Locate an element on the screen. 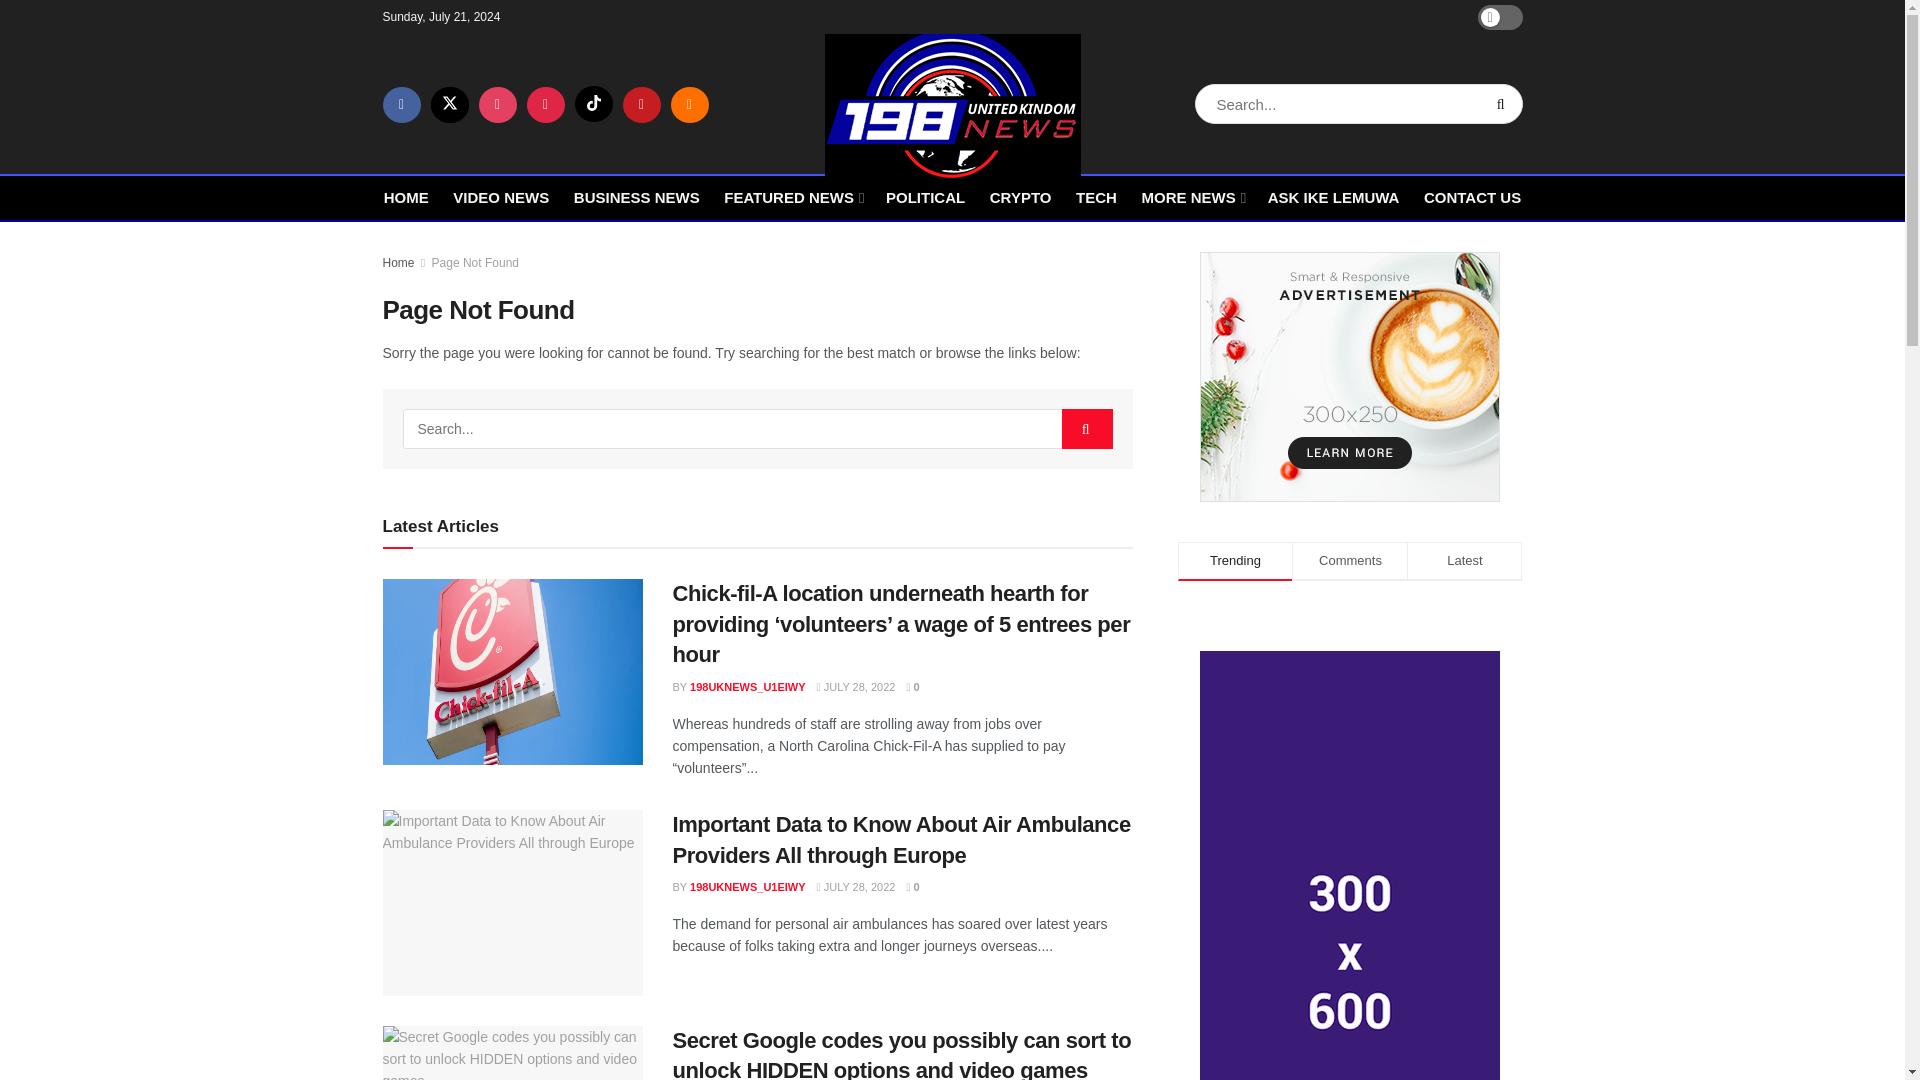 This screenshot has width=1920, height=1080. VIDEO NEWS is located at coordinates (501, 196).